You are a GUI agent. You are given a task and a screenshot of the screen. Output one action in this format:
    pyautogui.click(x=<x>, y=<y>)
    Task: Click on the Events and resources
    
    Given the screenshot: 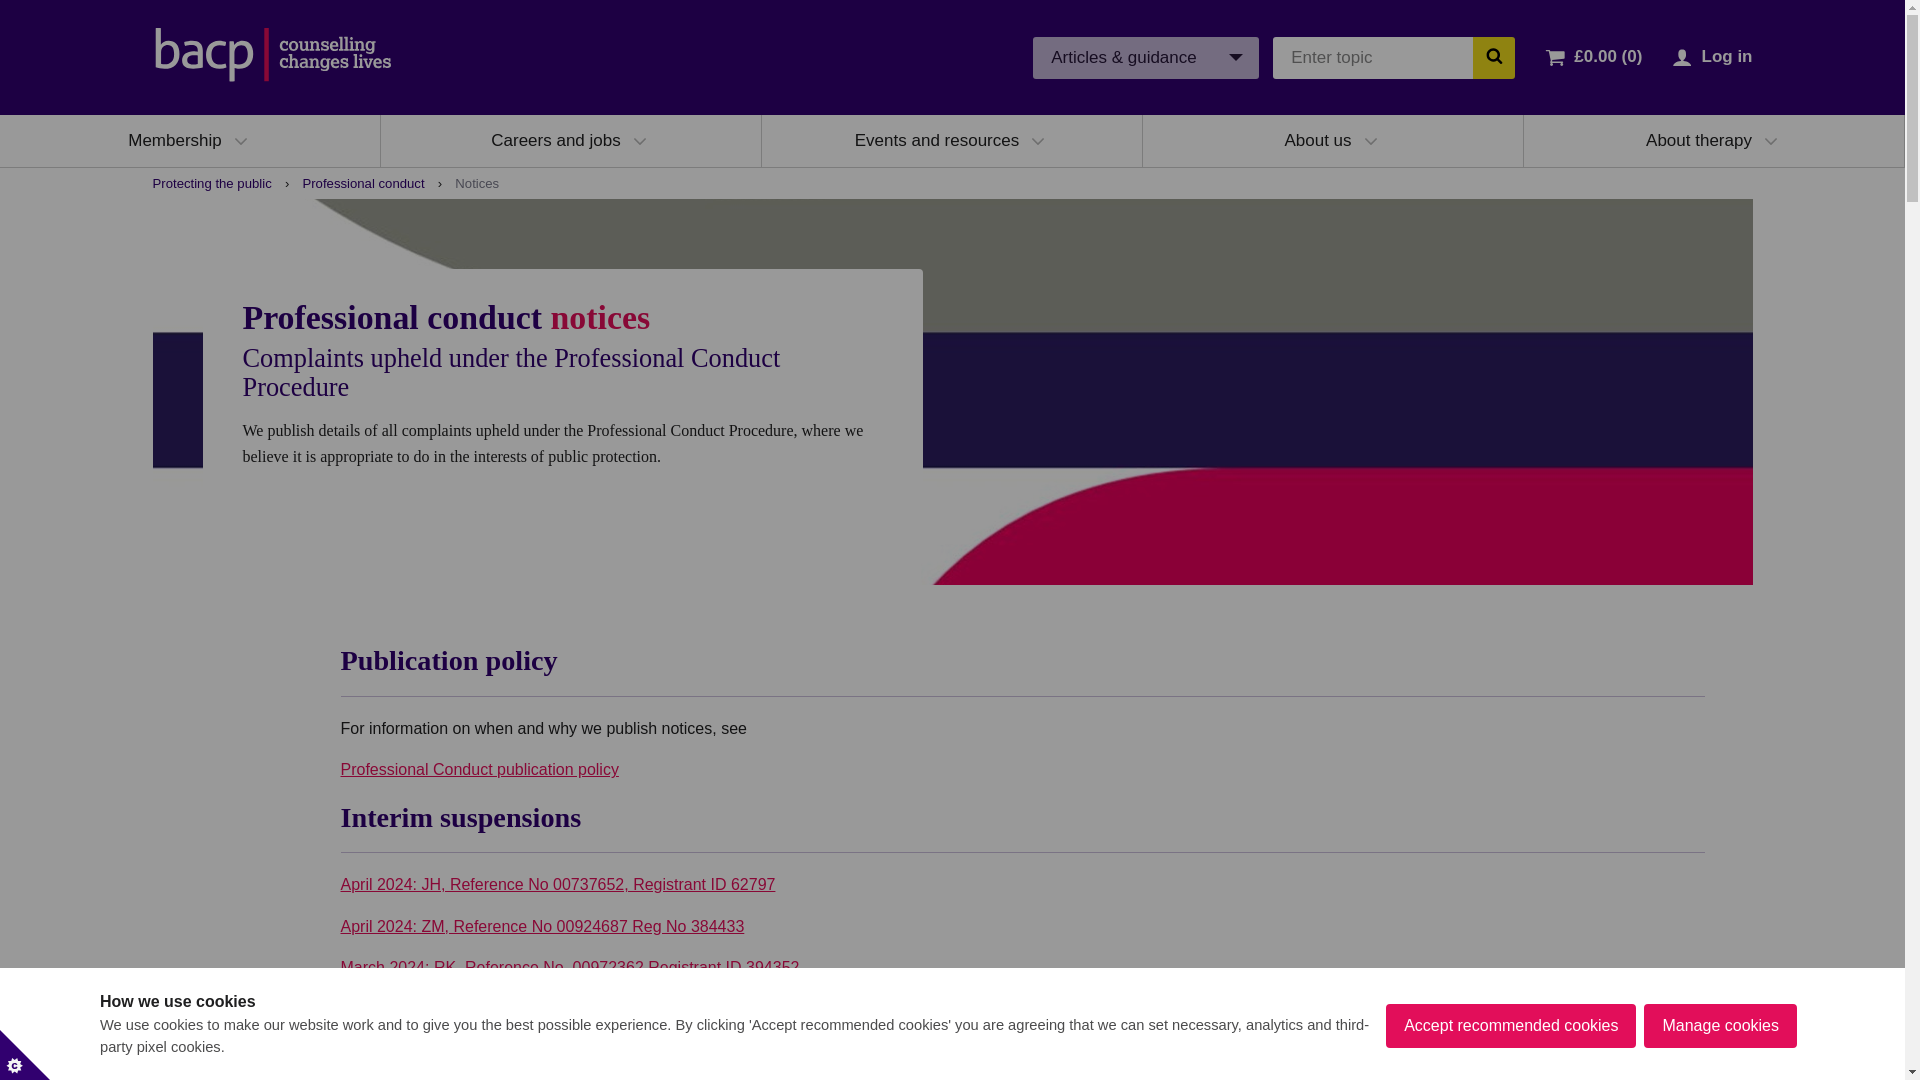 What is the action you would take?
    pyautogui.click(x=936, y=140)
    